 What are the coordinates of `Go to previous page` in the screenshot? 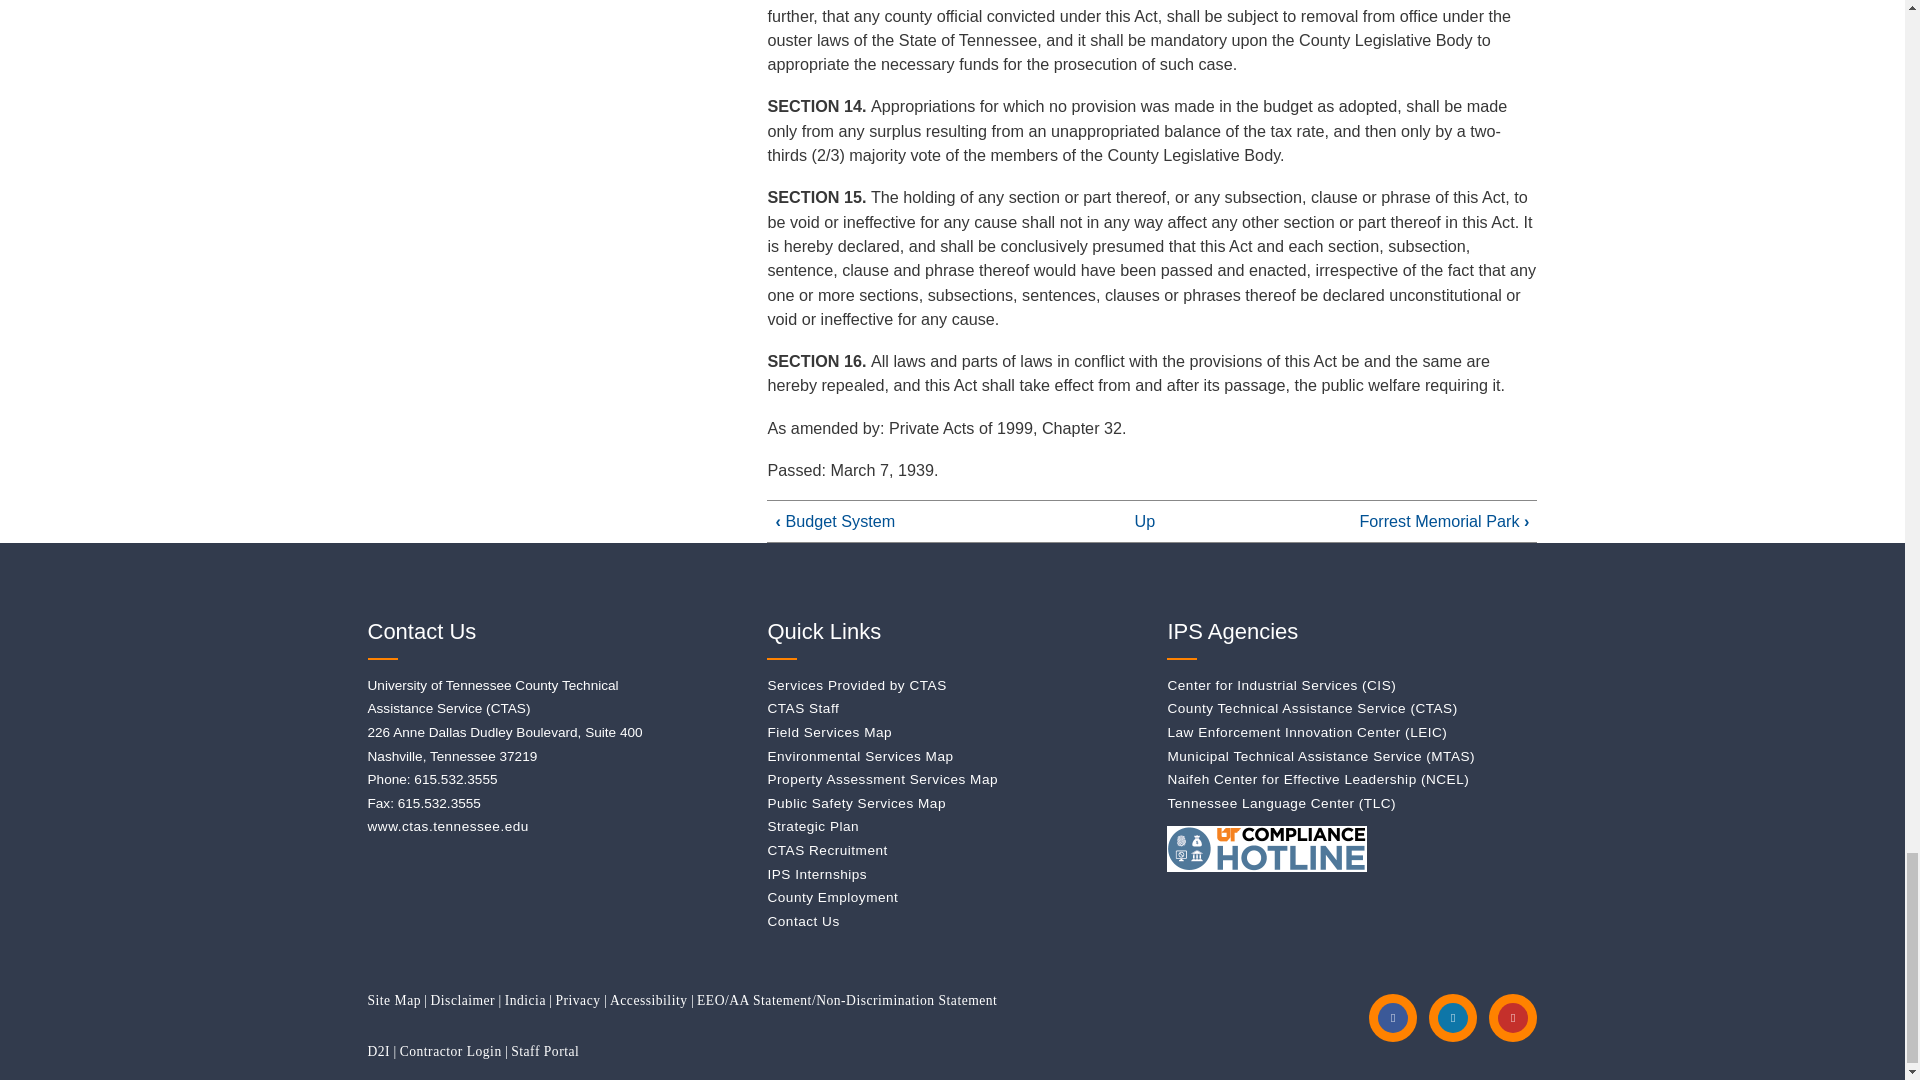 It's located at (836, 520).